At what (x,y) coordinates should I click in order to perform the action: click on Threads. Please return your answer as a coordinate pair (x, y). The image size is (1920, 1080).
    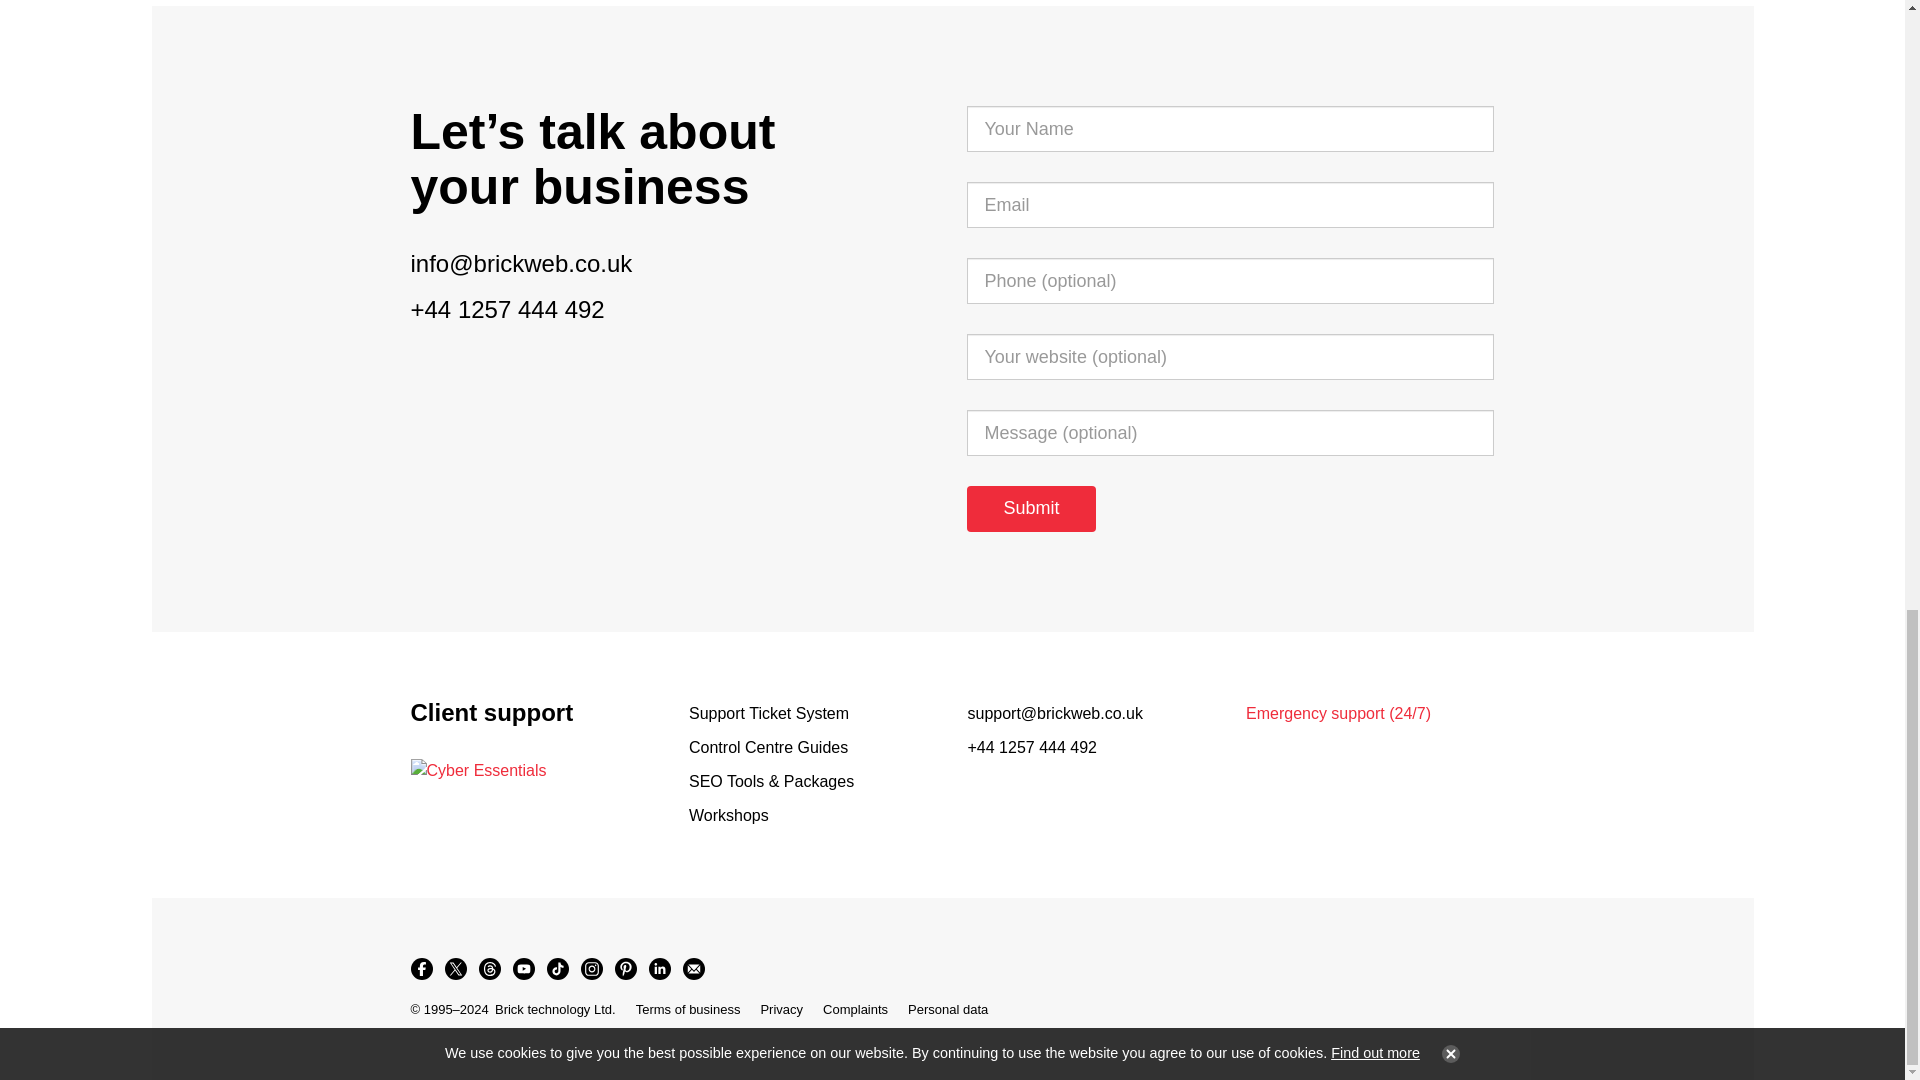
    Looking at the image, I should click on (489, 968).